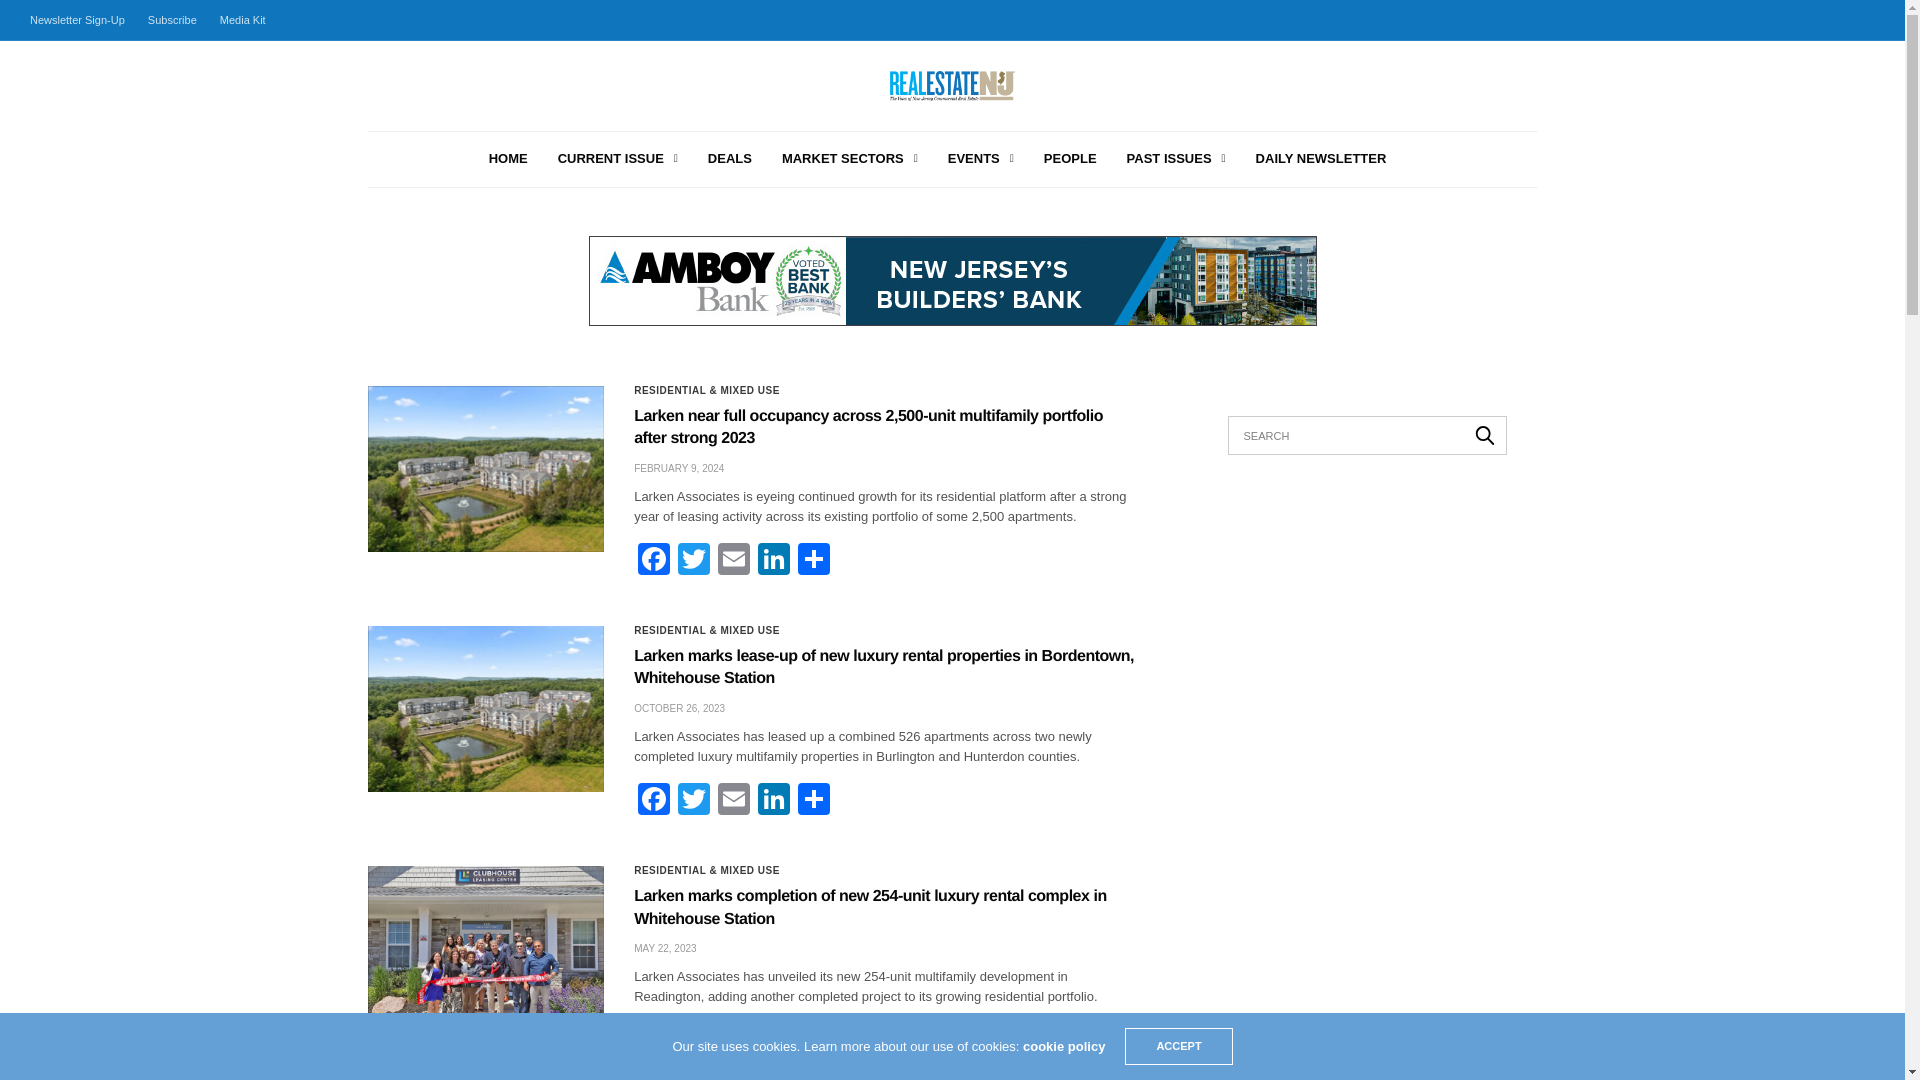 The image size is (1920, 1080). Describe the element at coordinates (730, 159) in the screenshot. I see `DEALS` at that location.